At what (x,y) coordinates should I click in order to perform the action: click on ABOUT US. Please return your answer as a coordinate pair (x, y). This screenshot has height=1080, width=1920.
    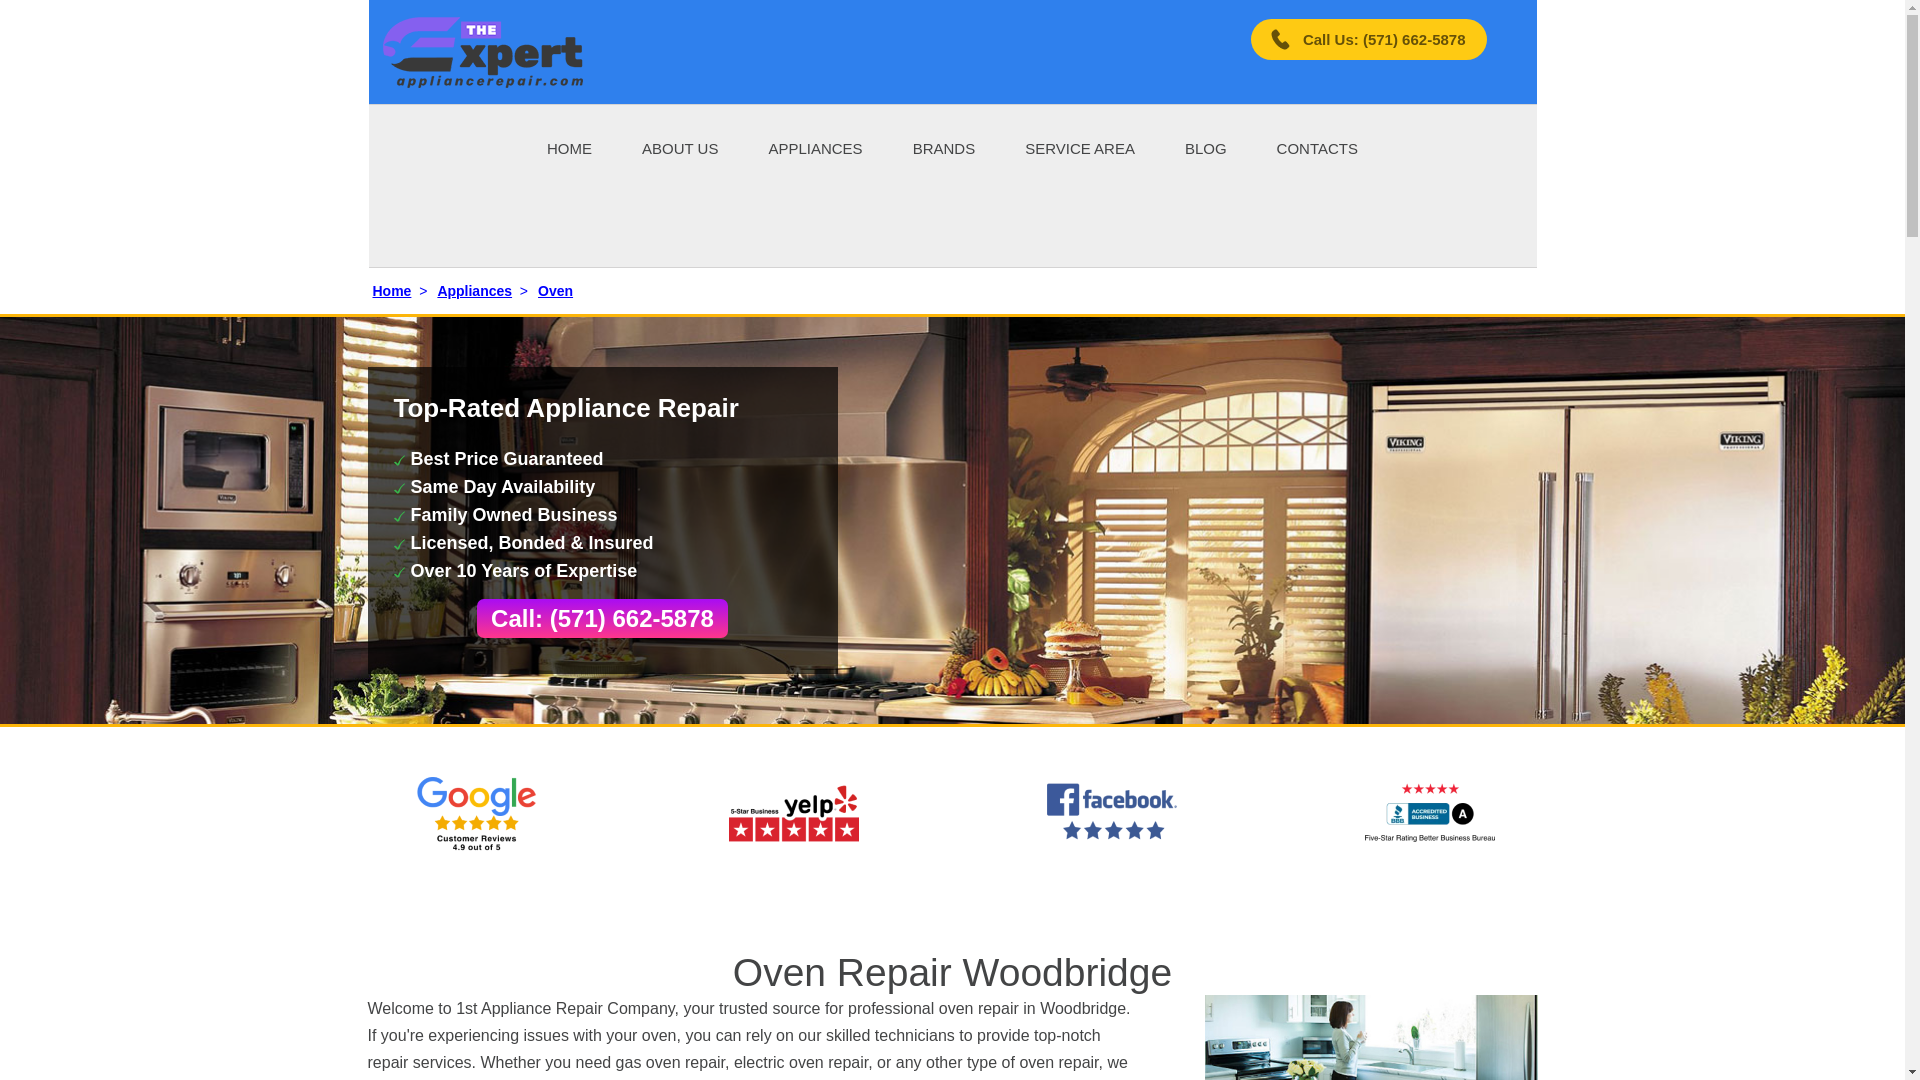
    Looking at the image, I should click on (680, 147).